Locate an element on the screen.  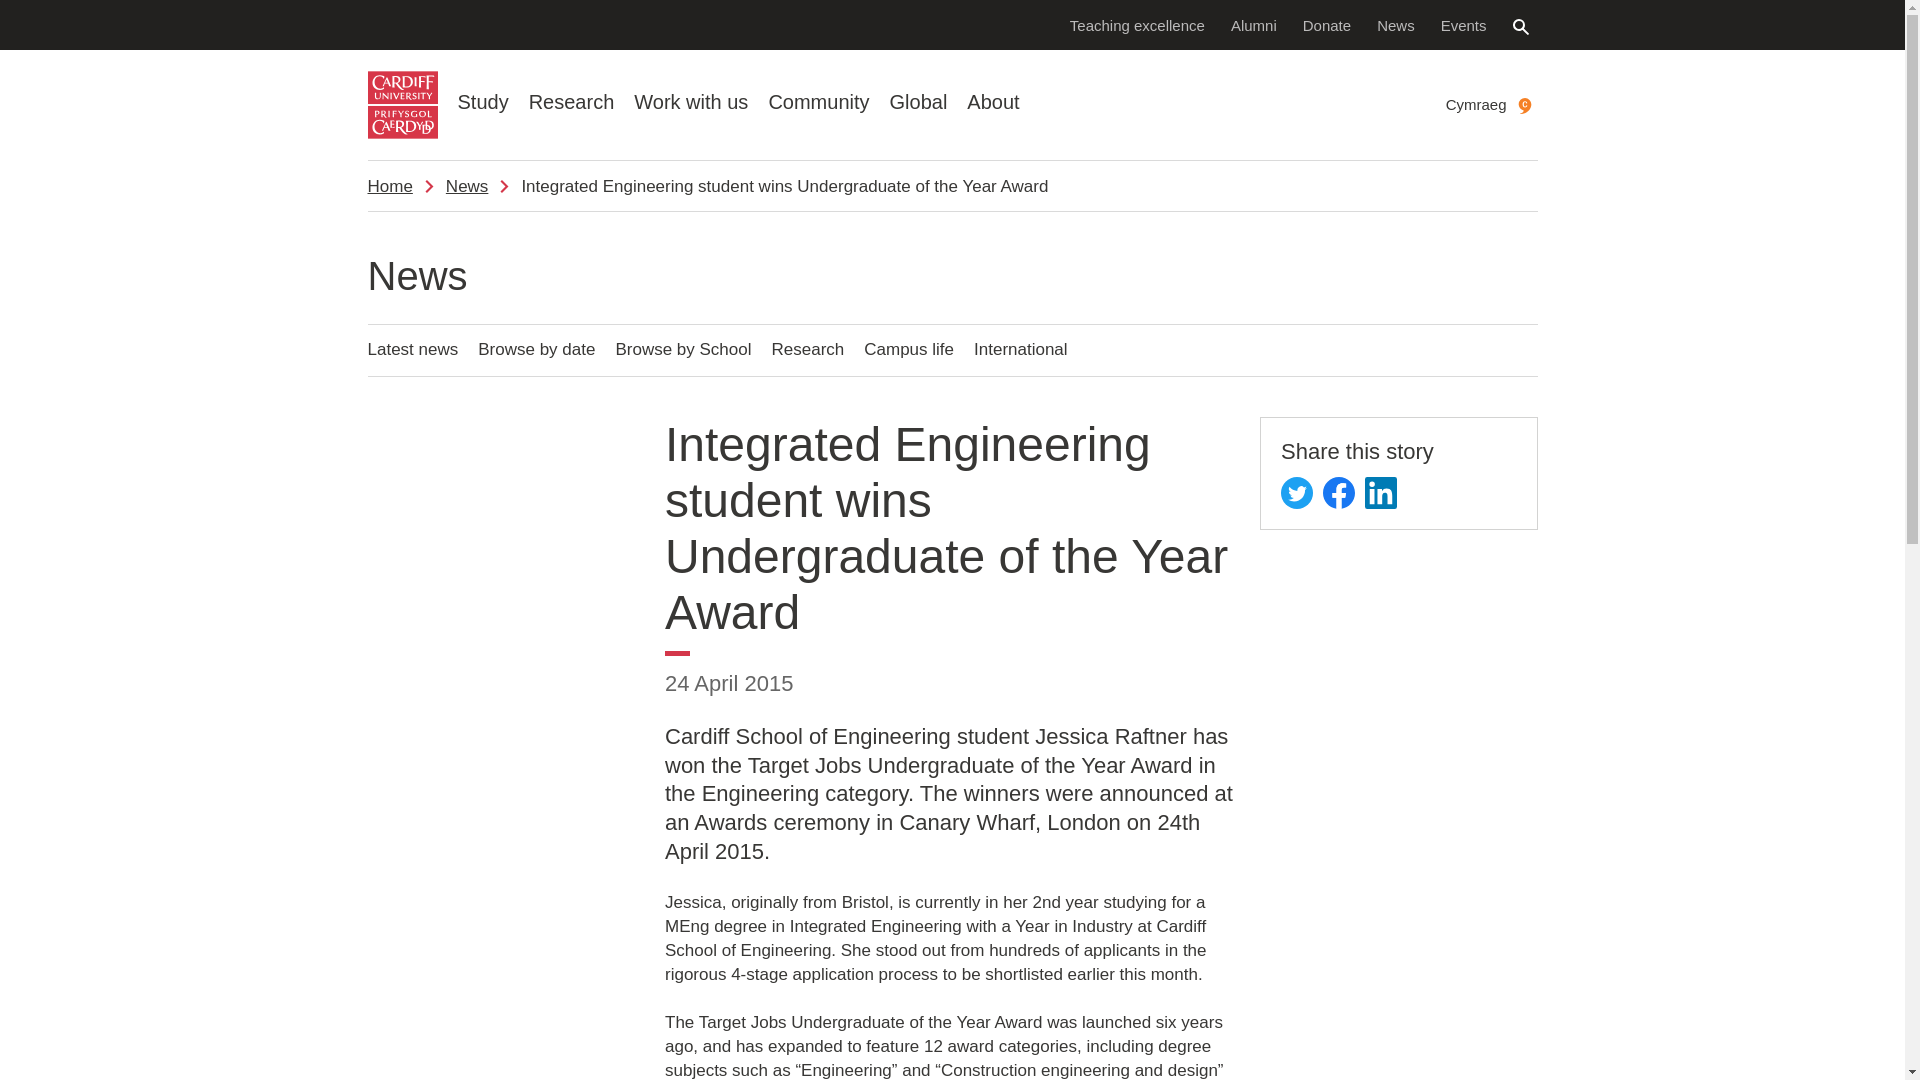
LinkedIn is located at coordinates (1381, 492).